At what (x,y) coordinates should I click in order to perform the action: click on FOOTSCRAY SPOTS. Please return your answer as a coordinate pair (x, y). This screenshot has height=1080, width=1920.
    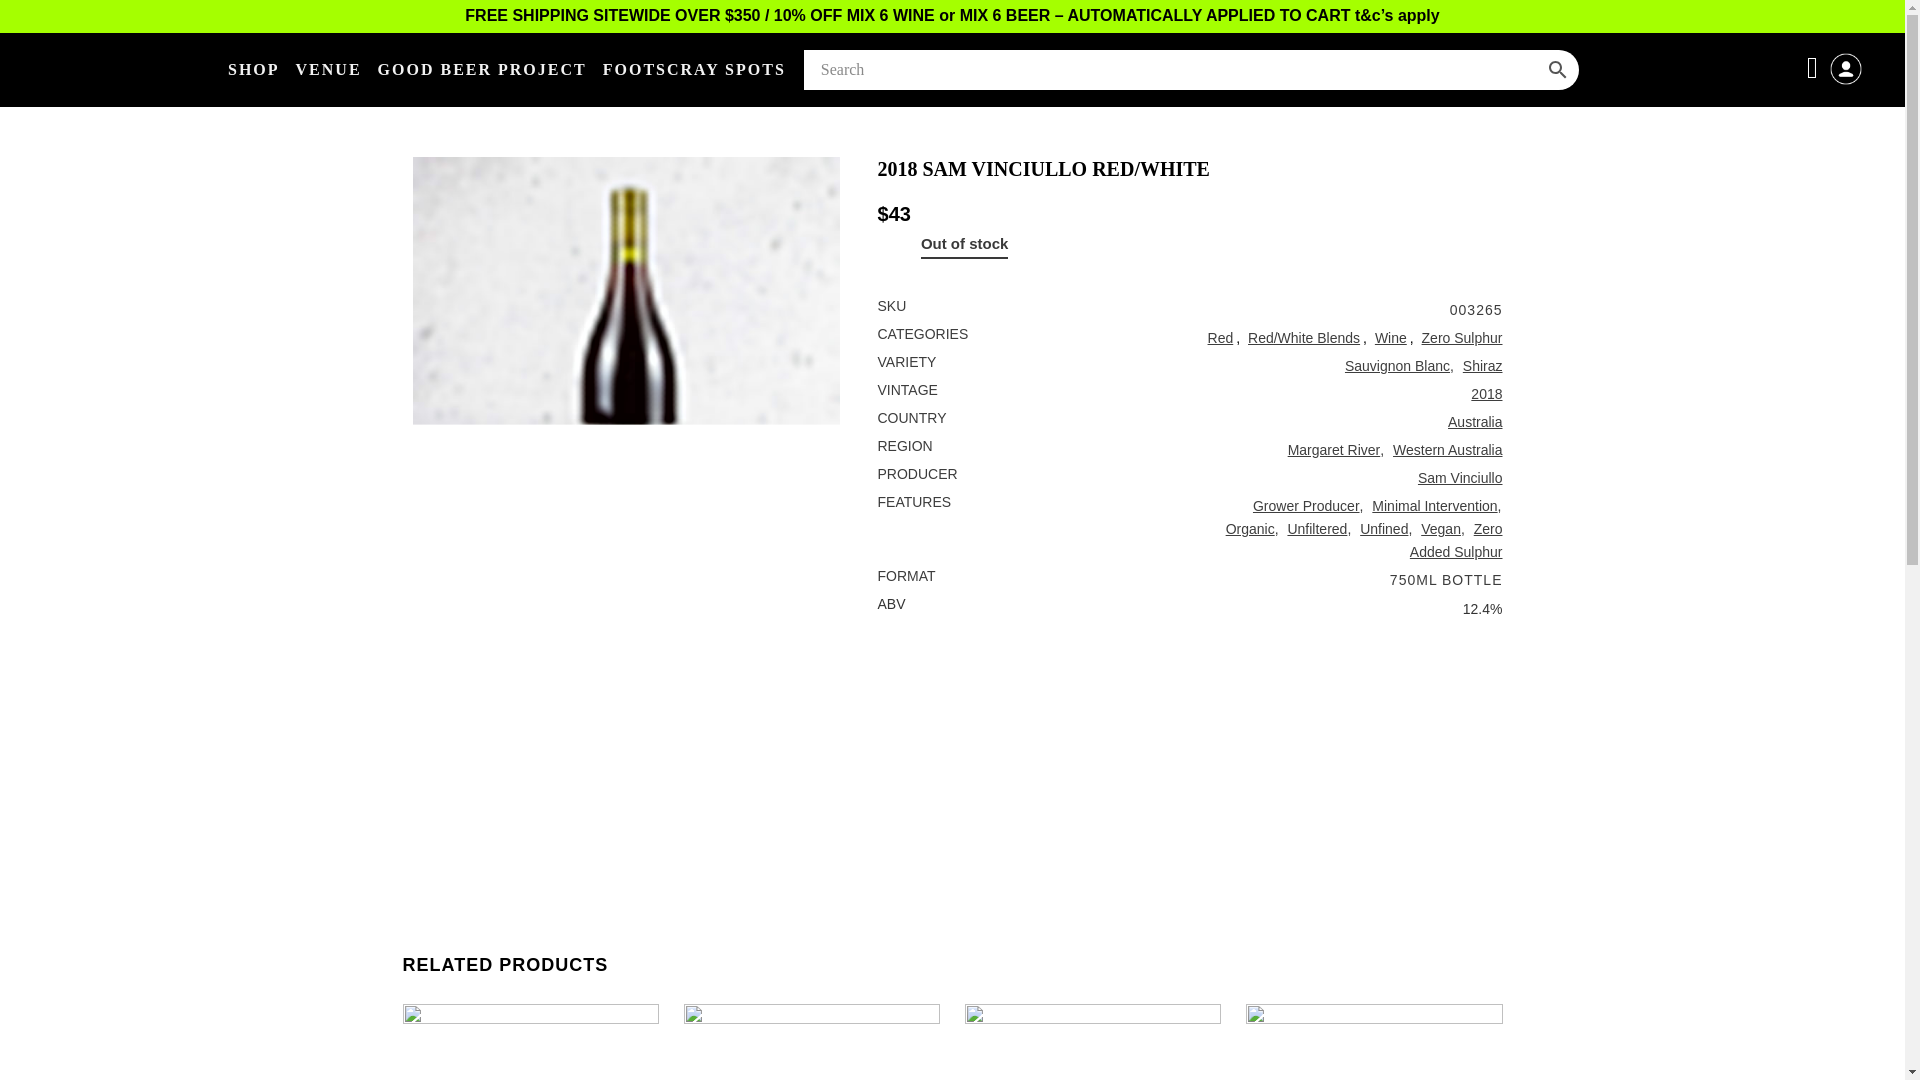
    Looking at the image, I should click on (694, 70).